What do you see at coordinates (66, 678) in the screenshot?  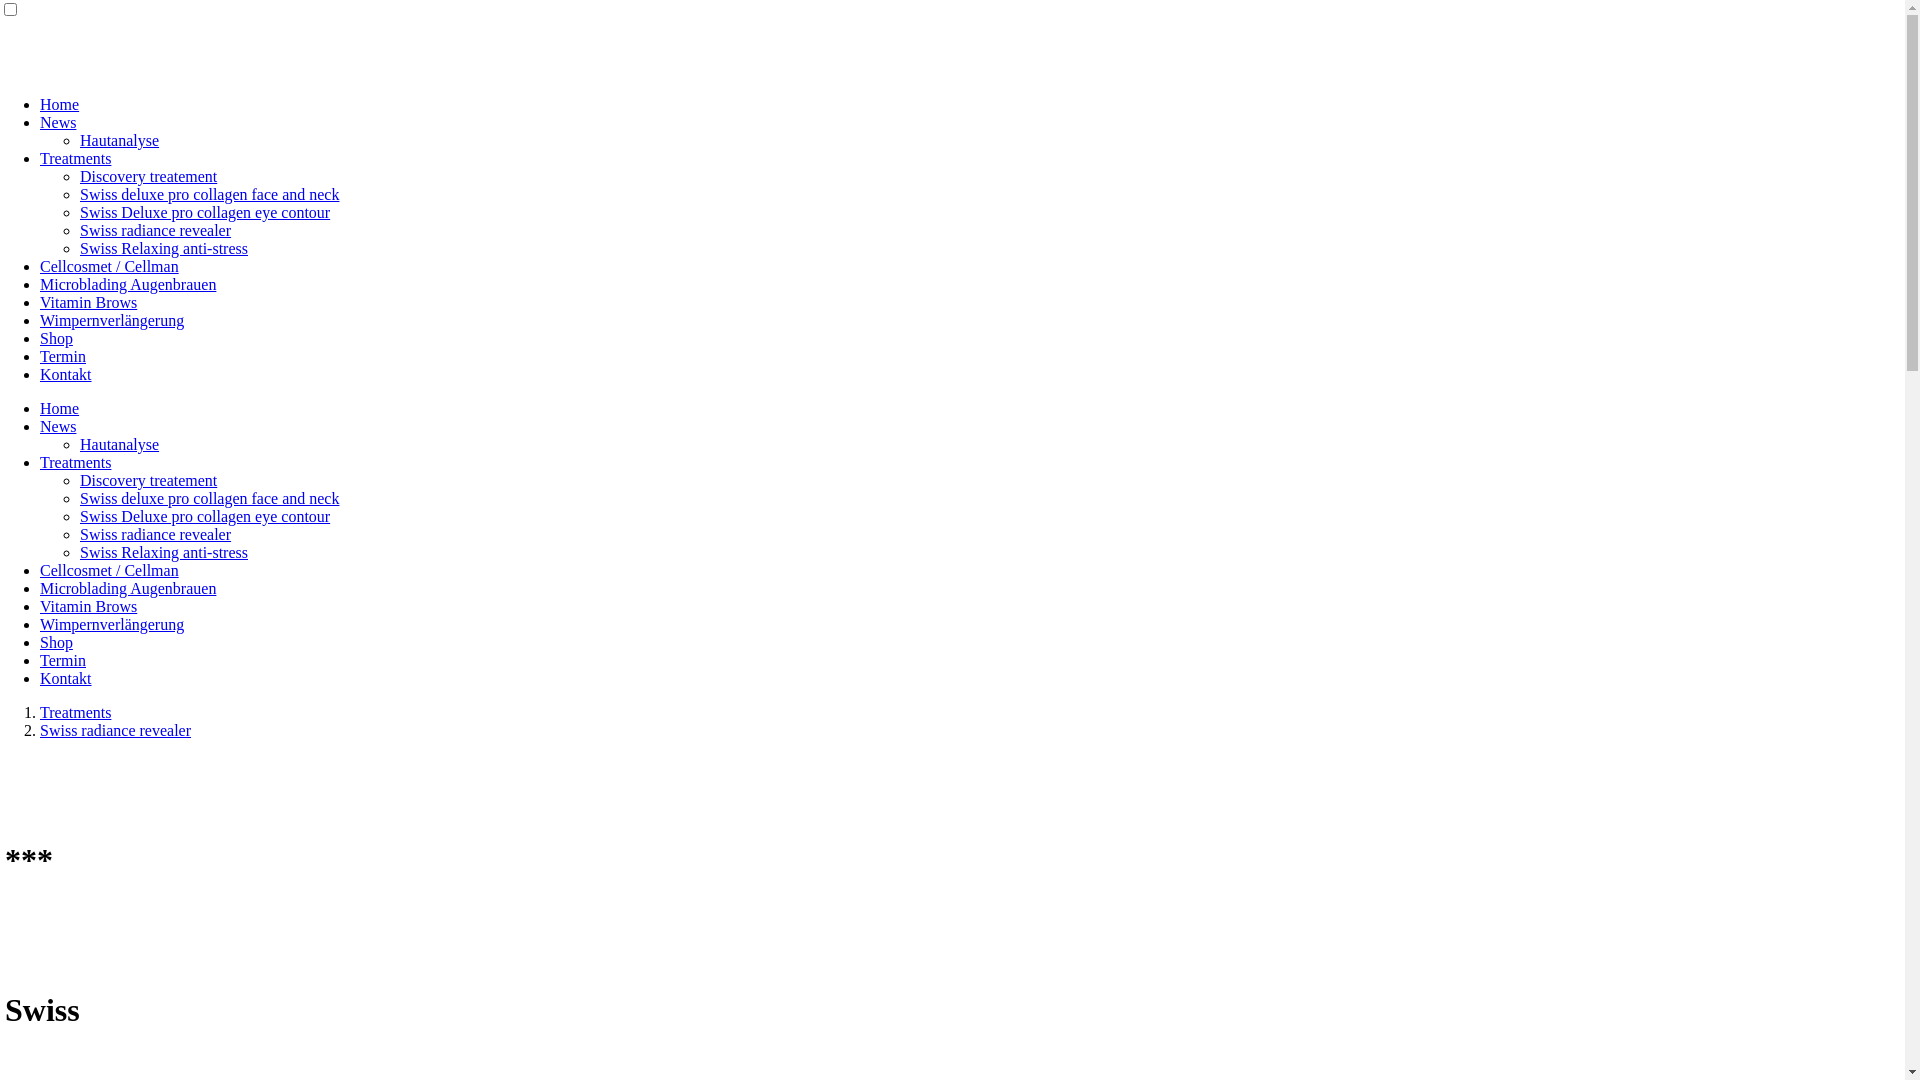 I see `Kontakt` at bounding box center [66, 678].